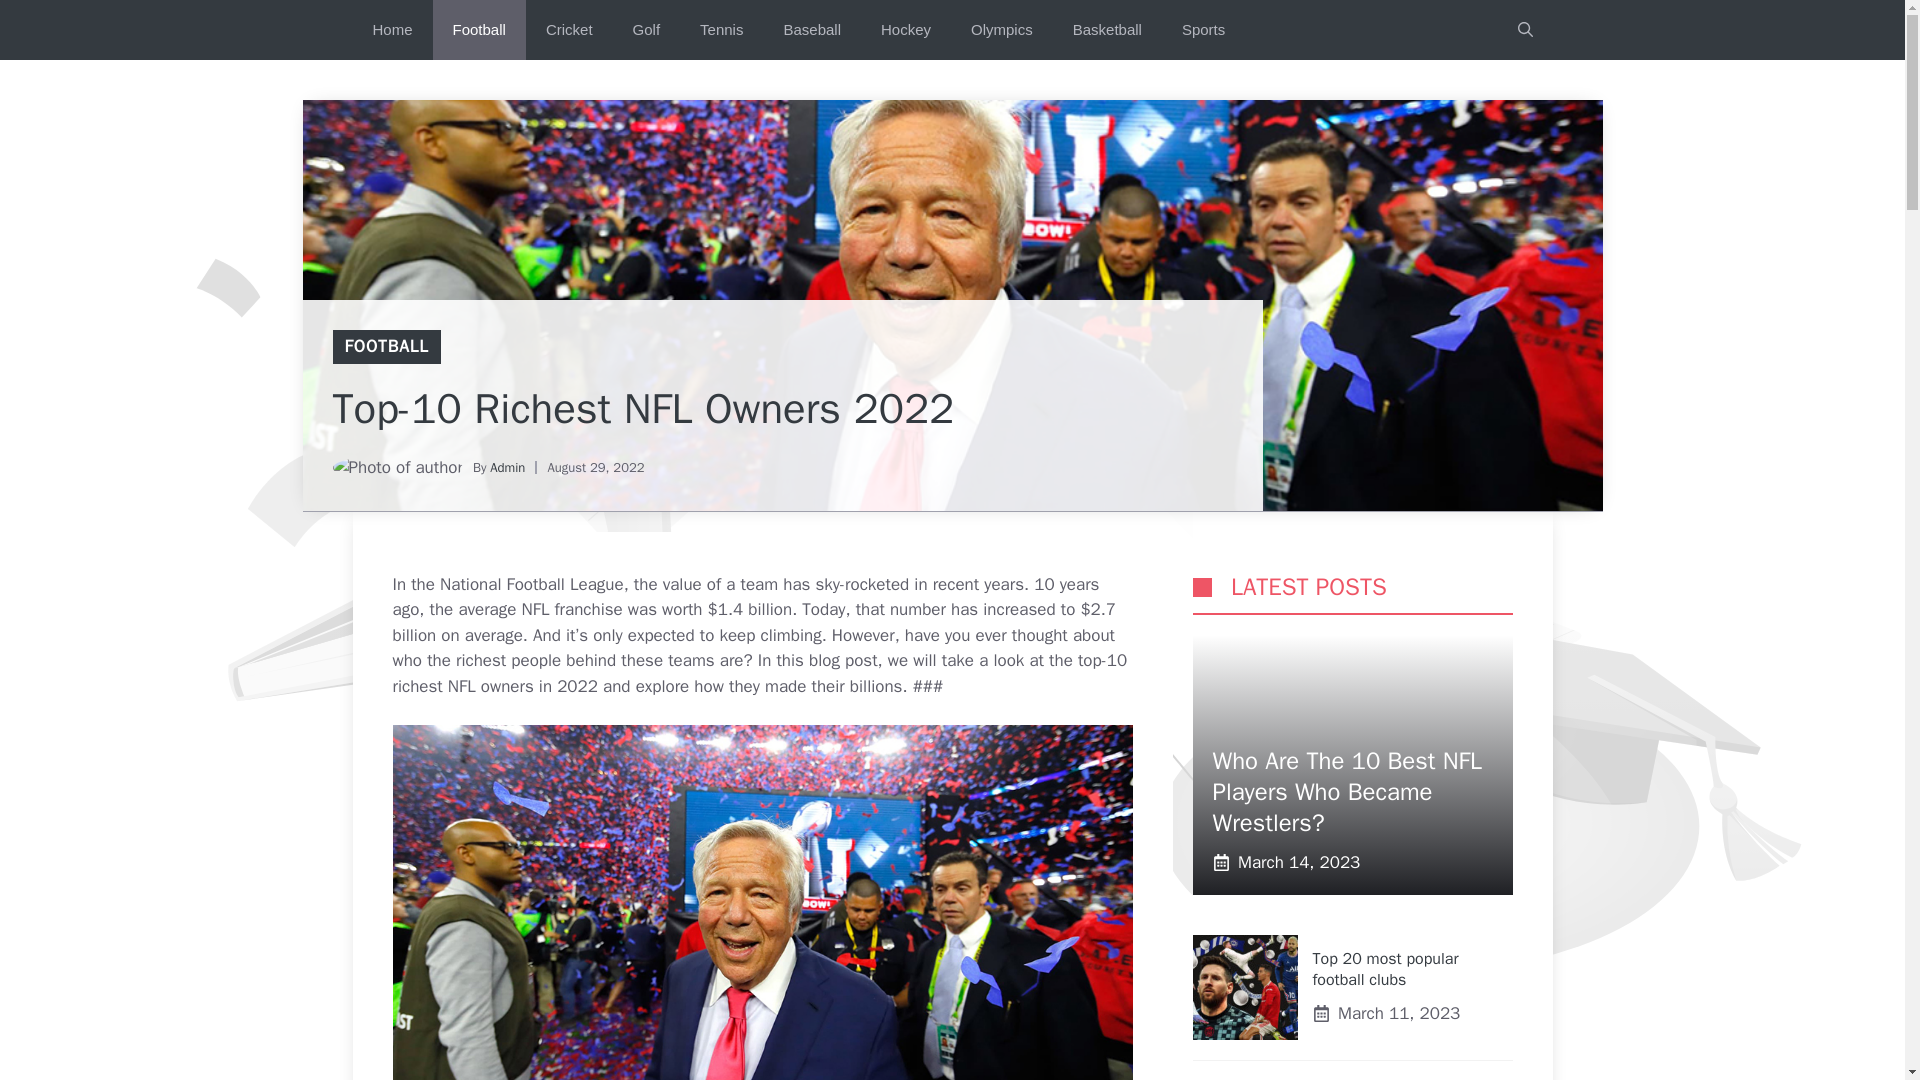 This screenshot has height=1080, width=1920. What do you see at coordinates (506, 468) in the screenshot?
I see `Admin` at bounding box center [506, 468].